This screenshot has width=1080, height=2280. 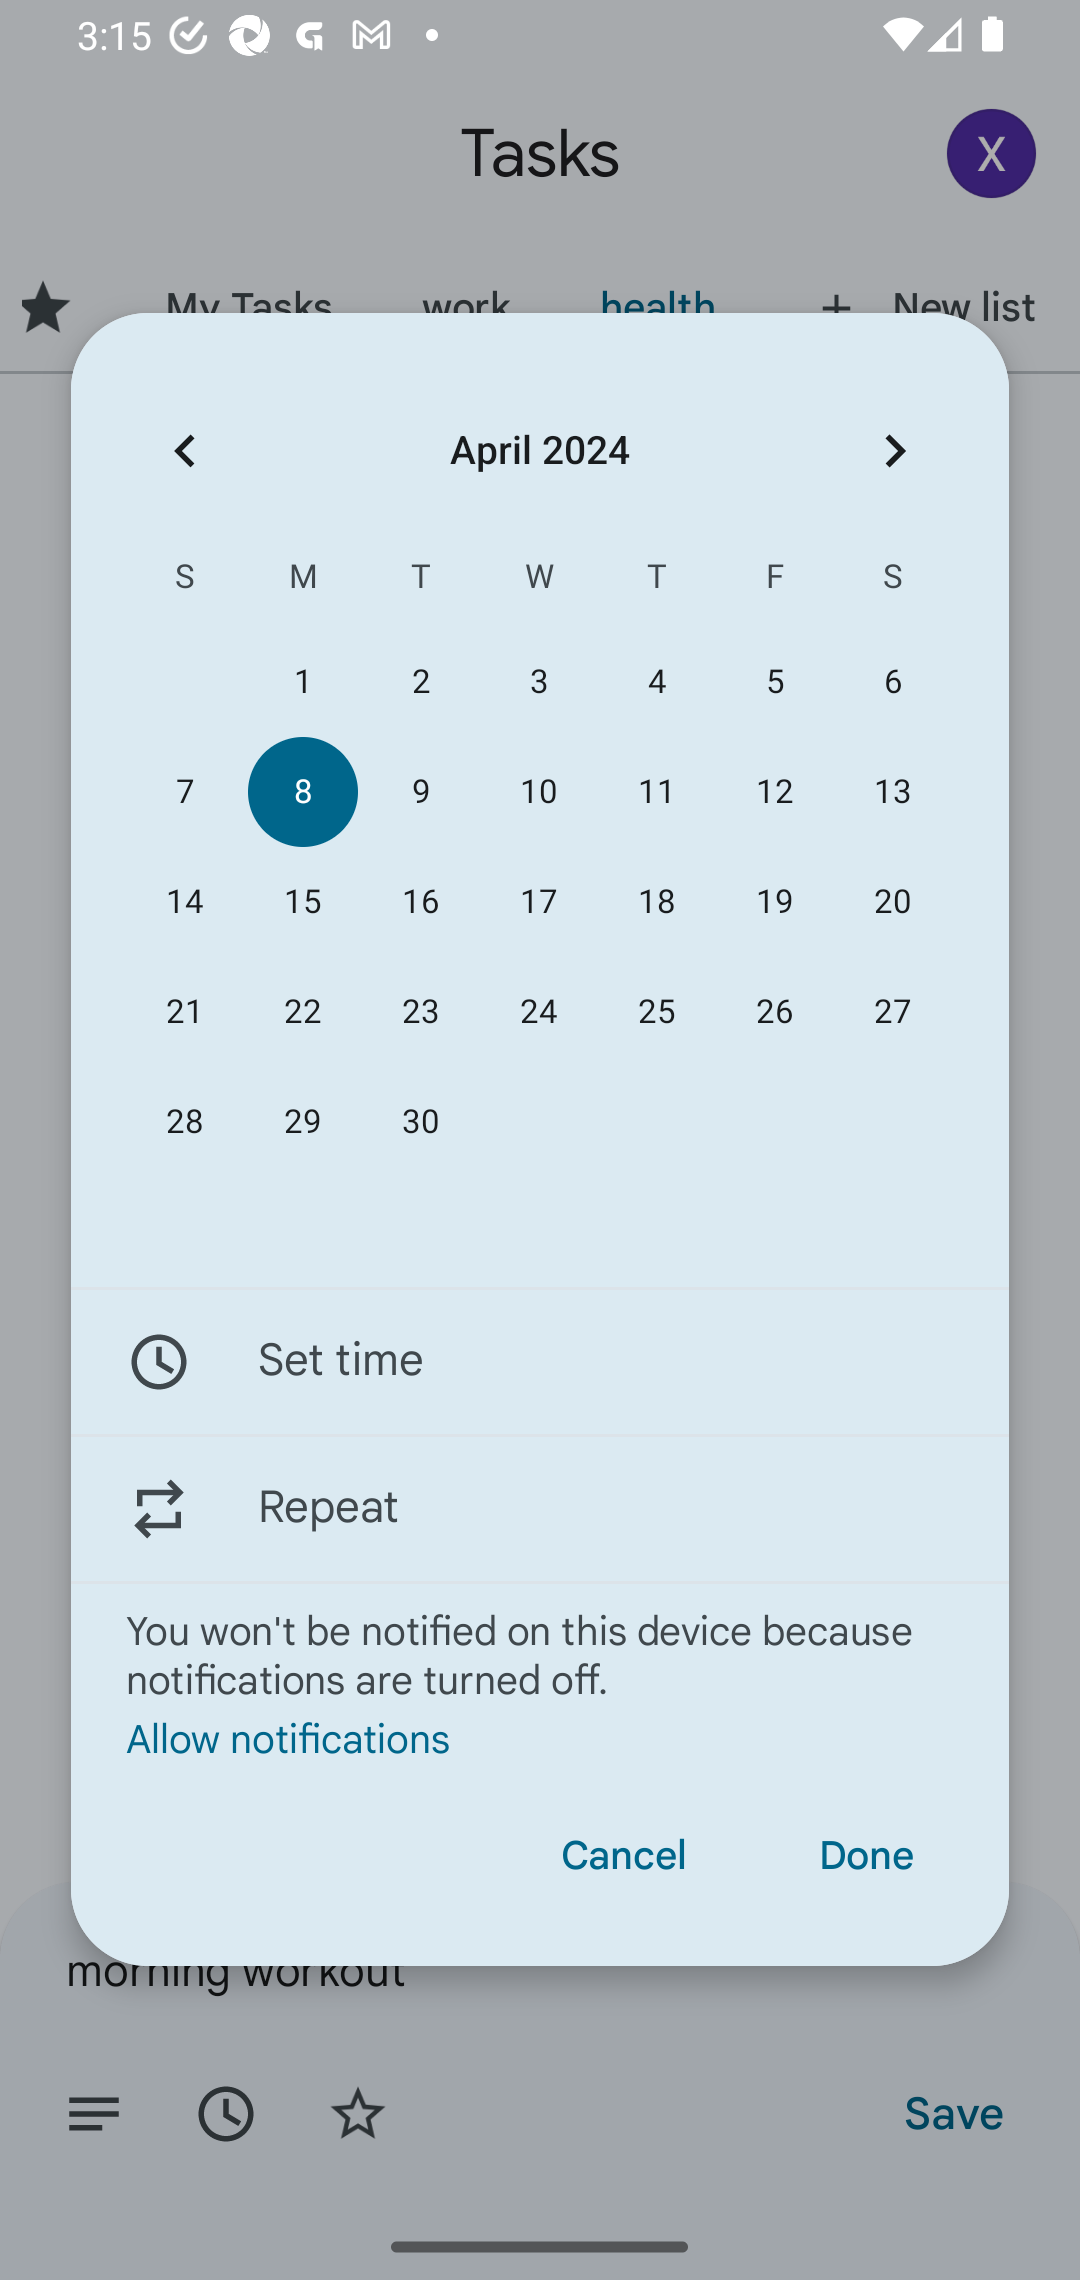 I want to click on Next month, so click(x=895, y=451).